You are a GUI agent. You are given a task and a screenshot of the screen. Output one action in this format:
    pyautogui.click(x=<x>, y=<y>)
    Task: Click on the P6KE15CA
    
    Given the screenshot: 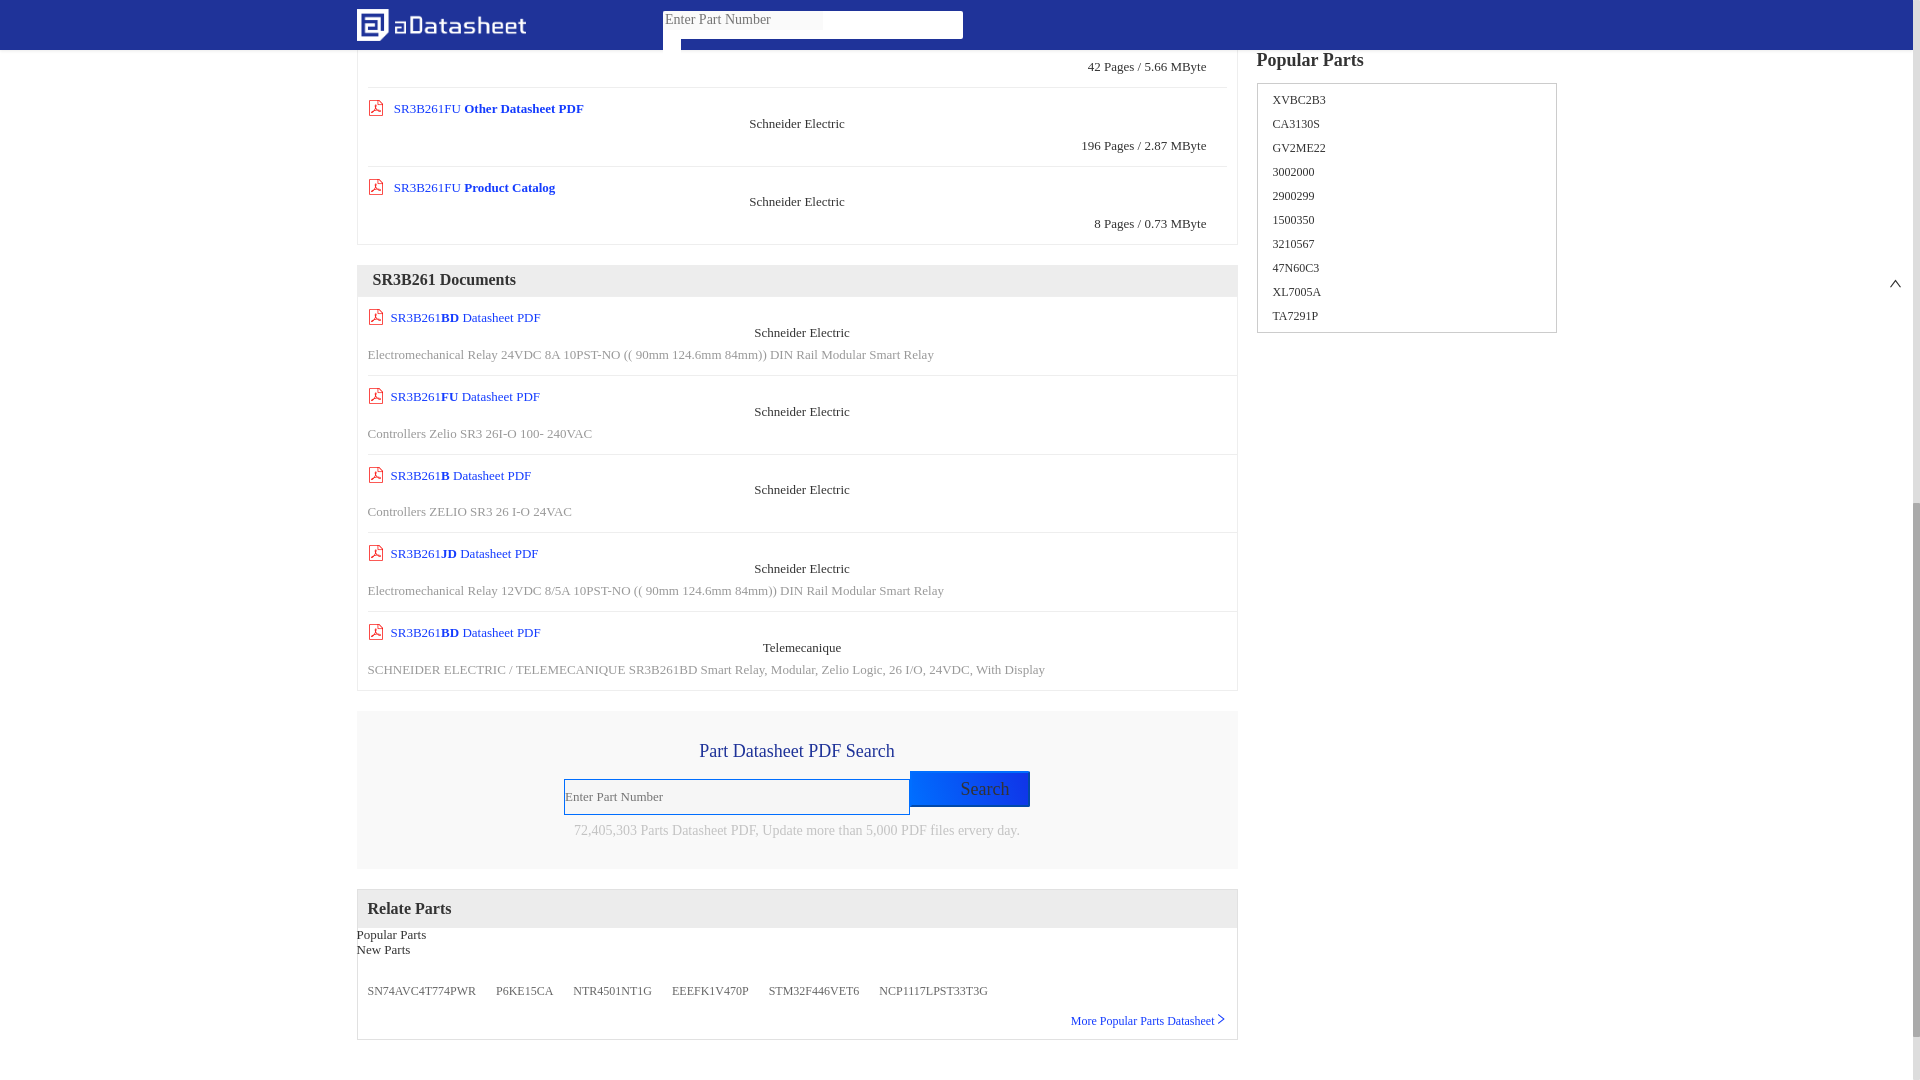 What is the action you would take?
    pyautogui.click(x=524, y=990)
    